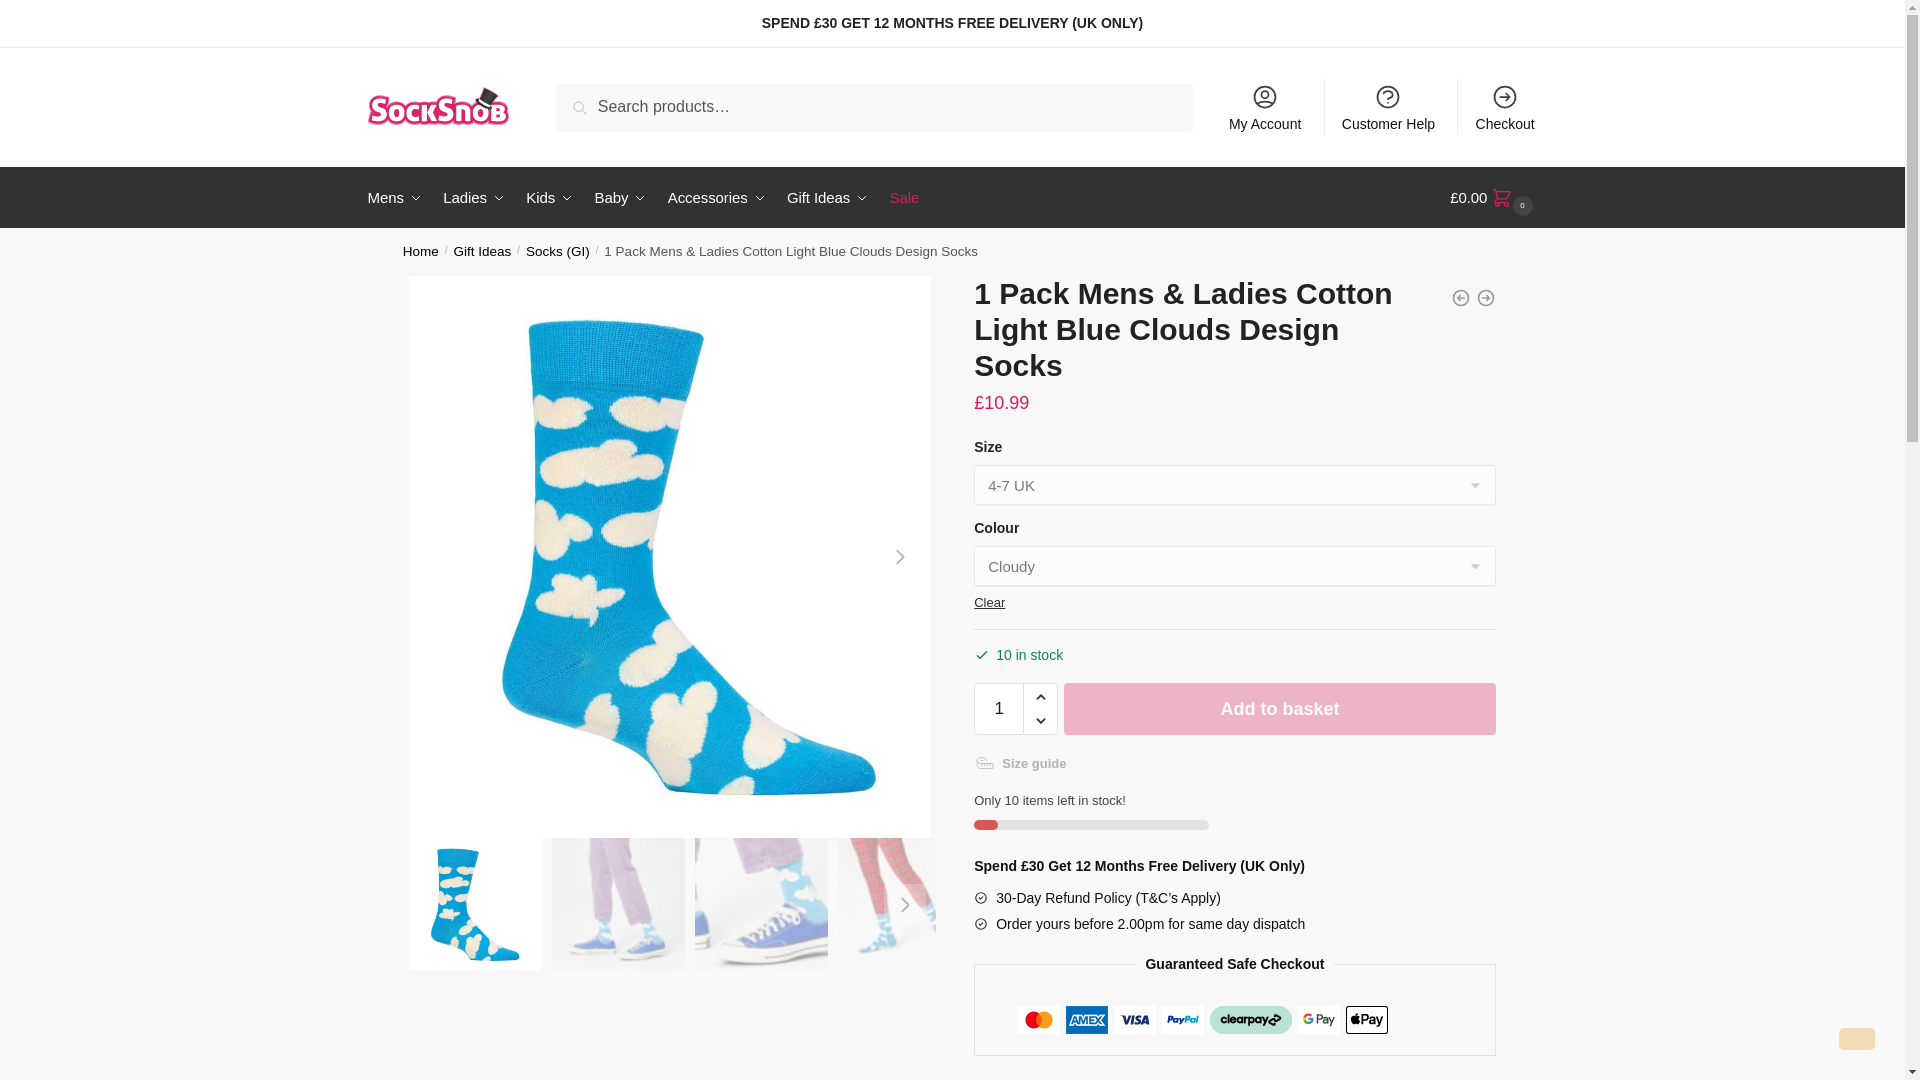 Image resolution: width=1920 pixels, height=1080 pixels. What do you see at coordinates (1505, 106) in the screenshot?
I see `Checkout` at bounding box center [1505, 106].